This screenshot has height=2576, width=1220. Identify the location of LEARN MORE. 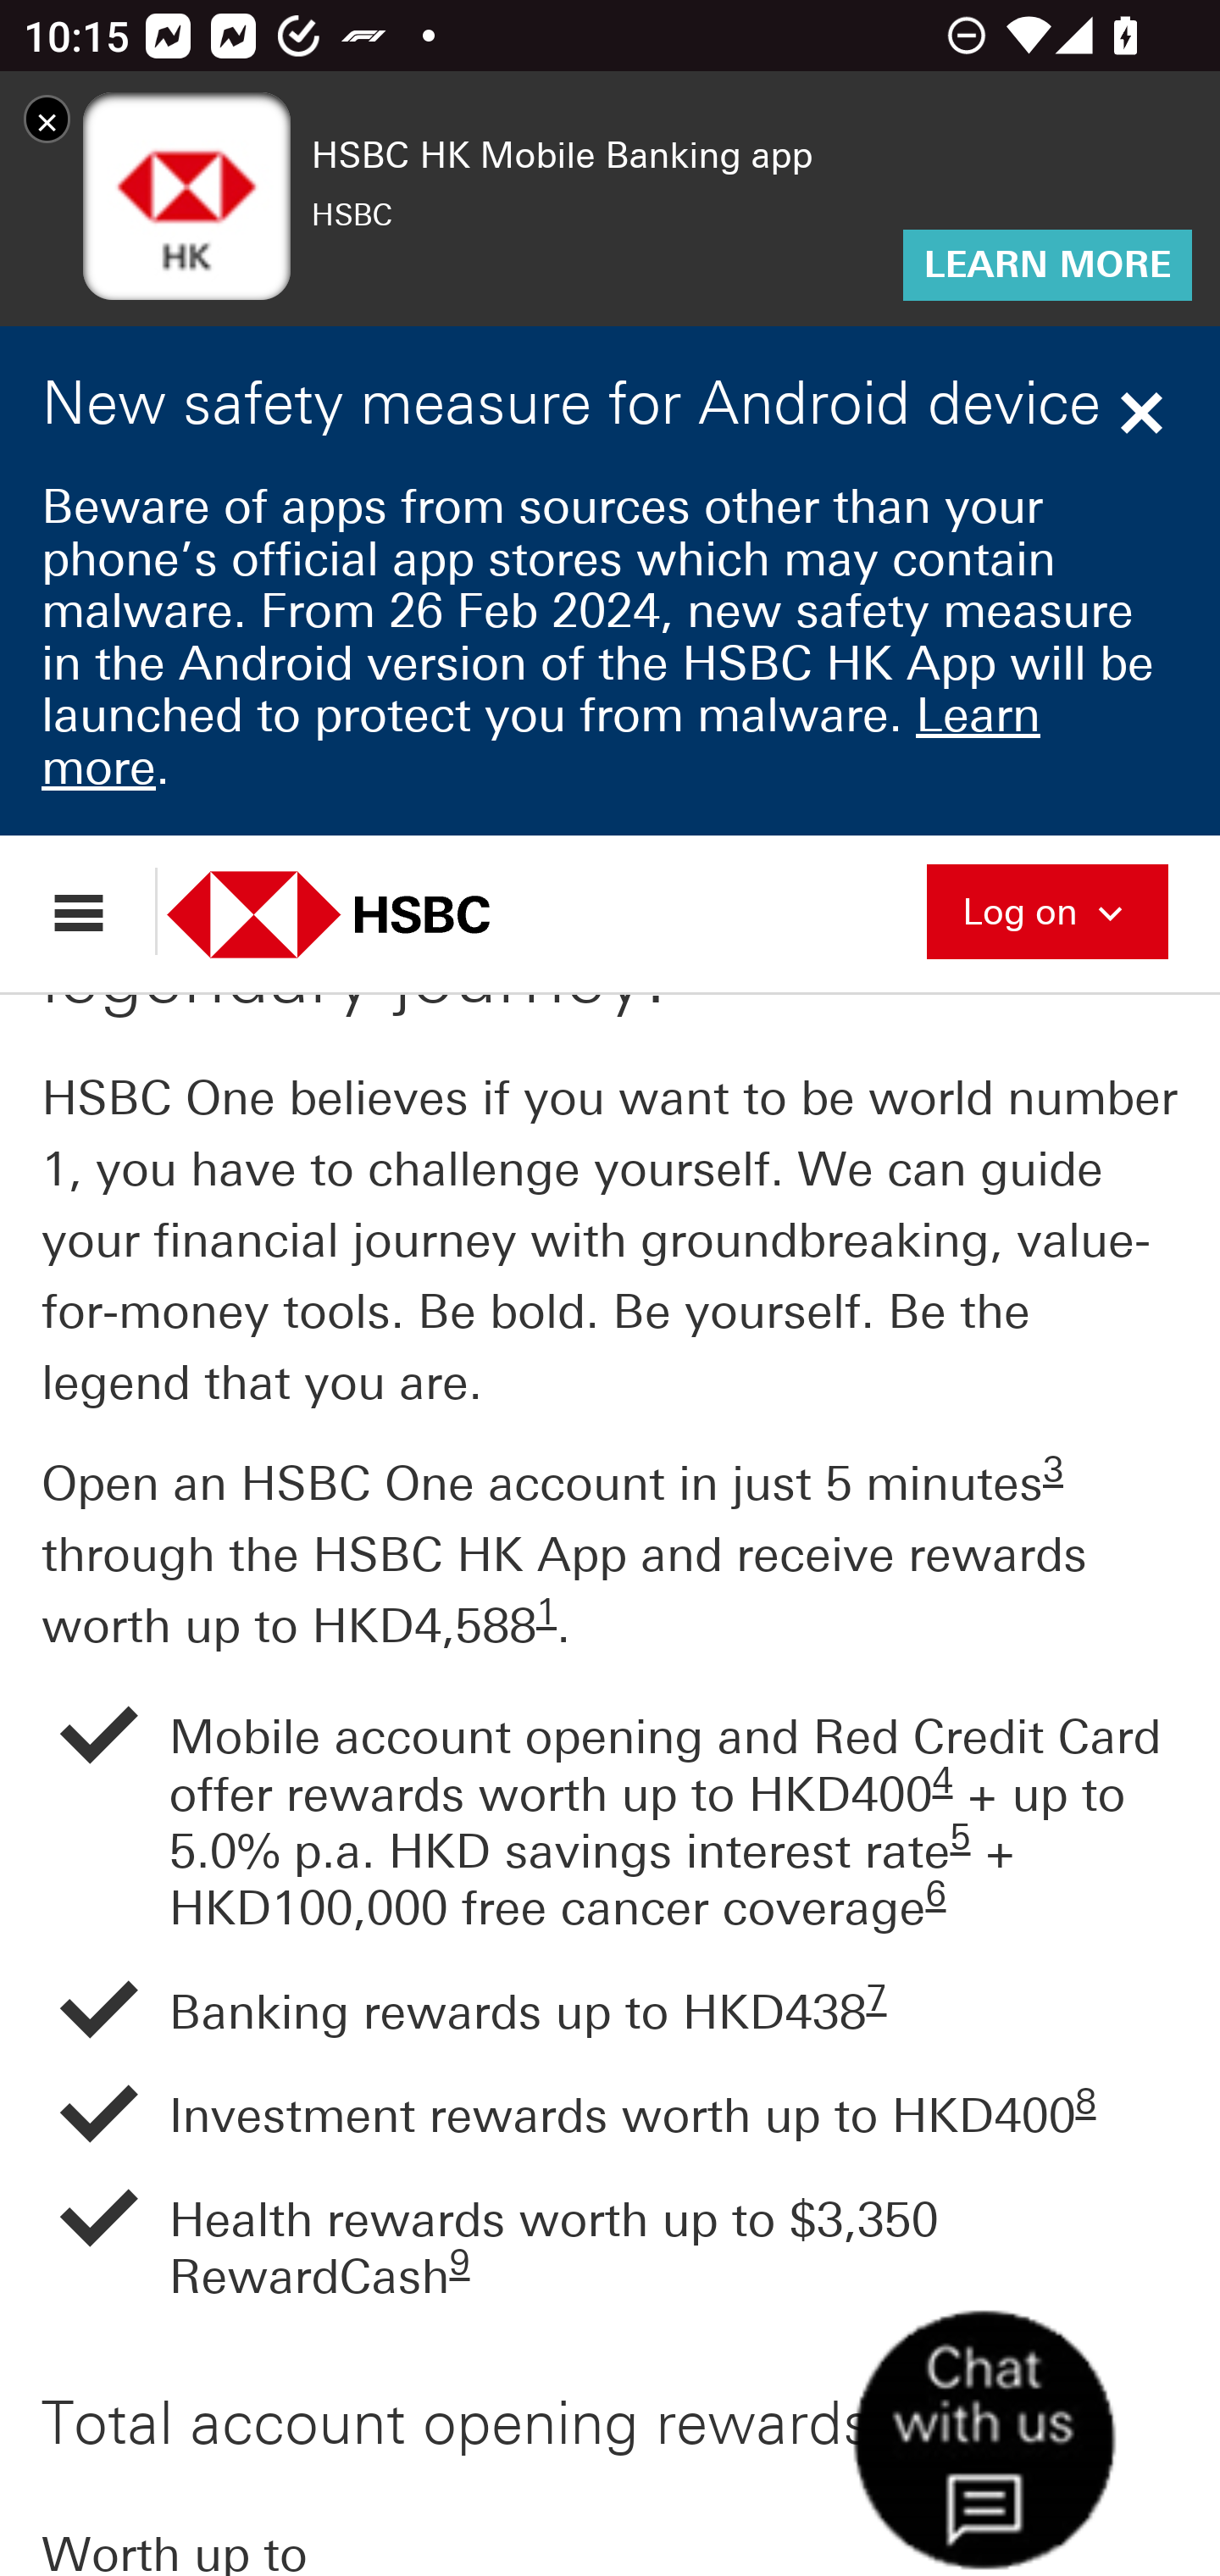
(1047, 268).